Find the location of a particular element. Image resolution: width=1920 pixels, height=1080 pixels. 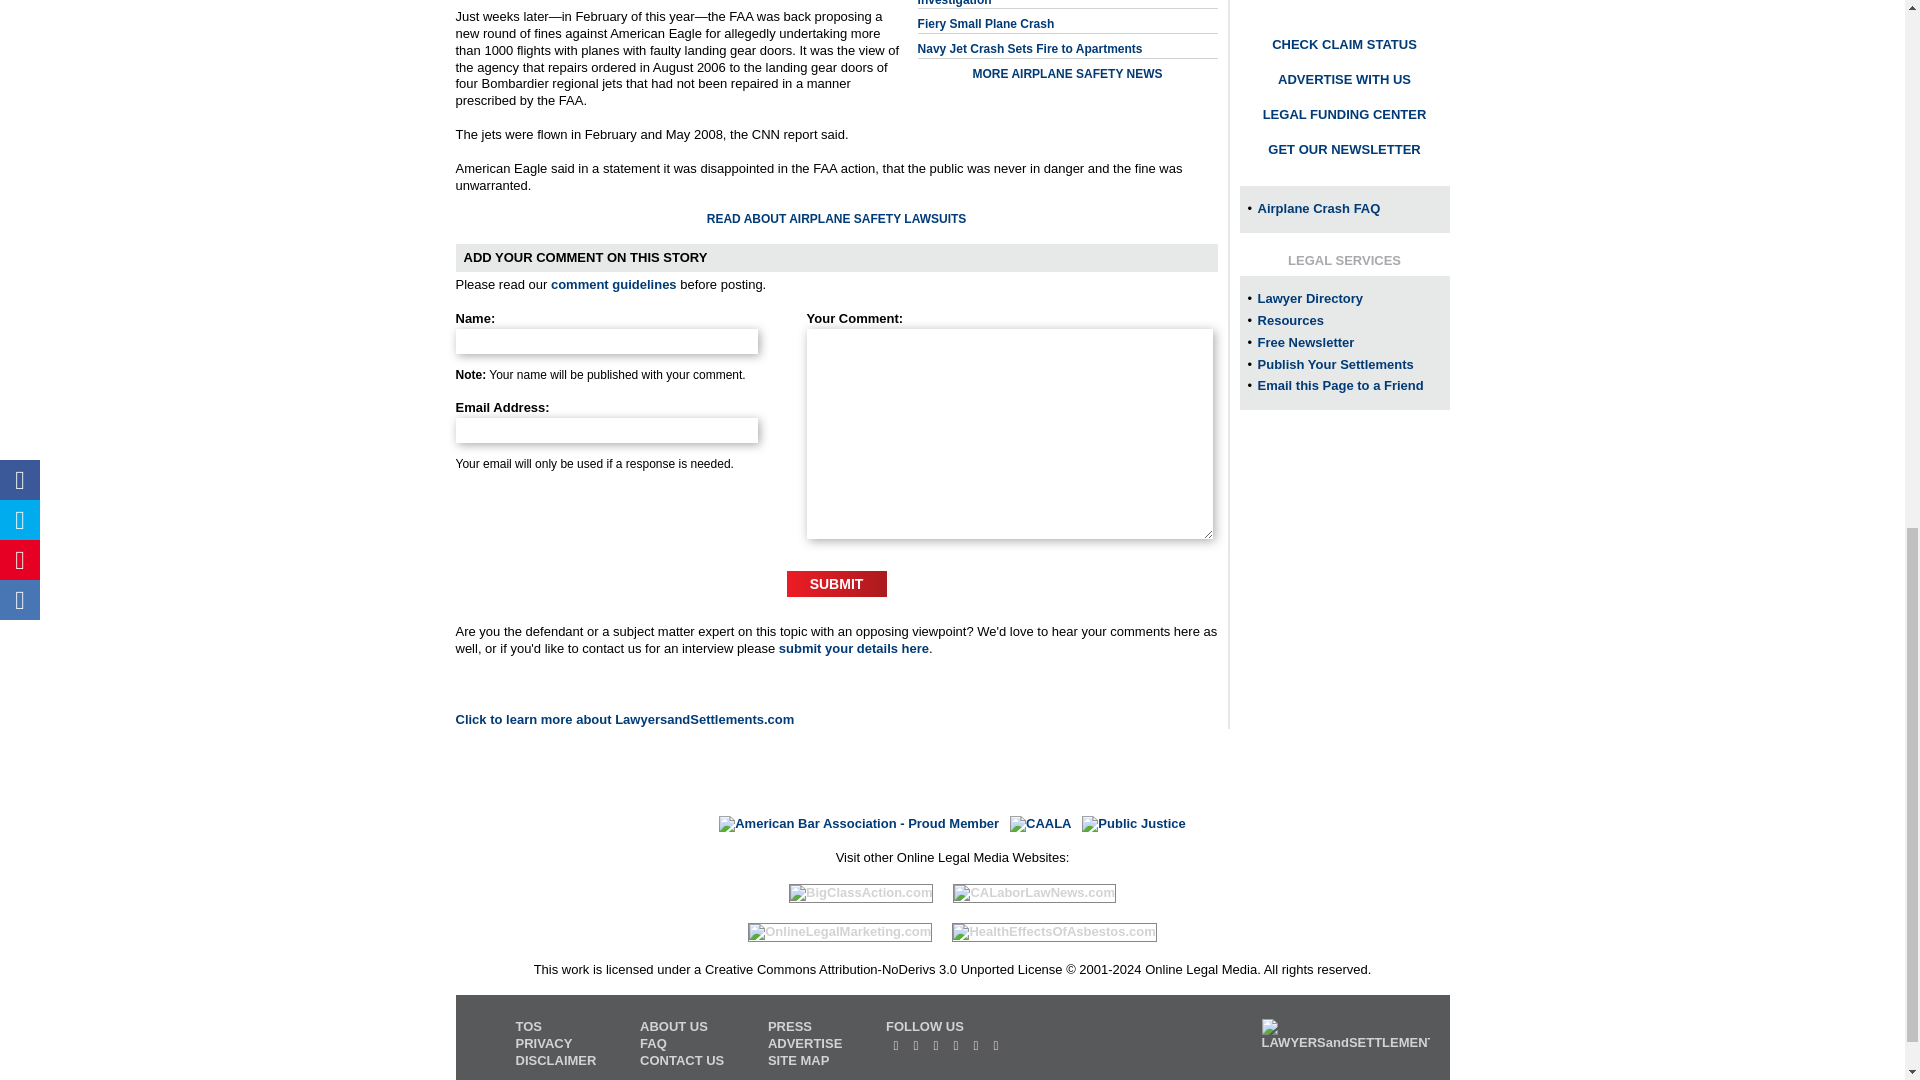

Follow us on Pinterest is located at coordinates (976, 1046).